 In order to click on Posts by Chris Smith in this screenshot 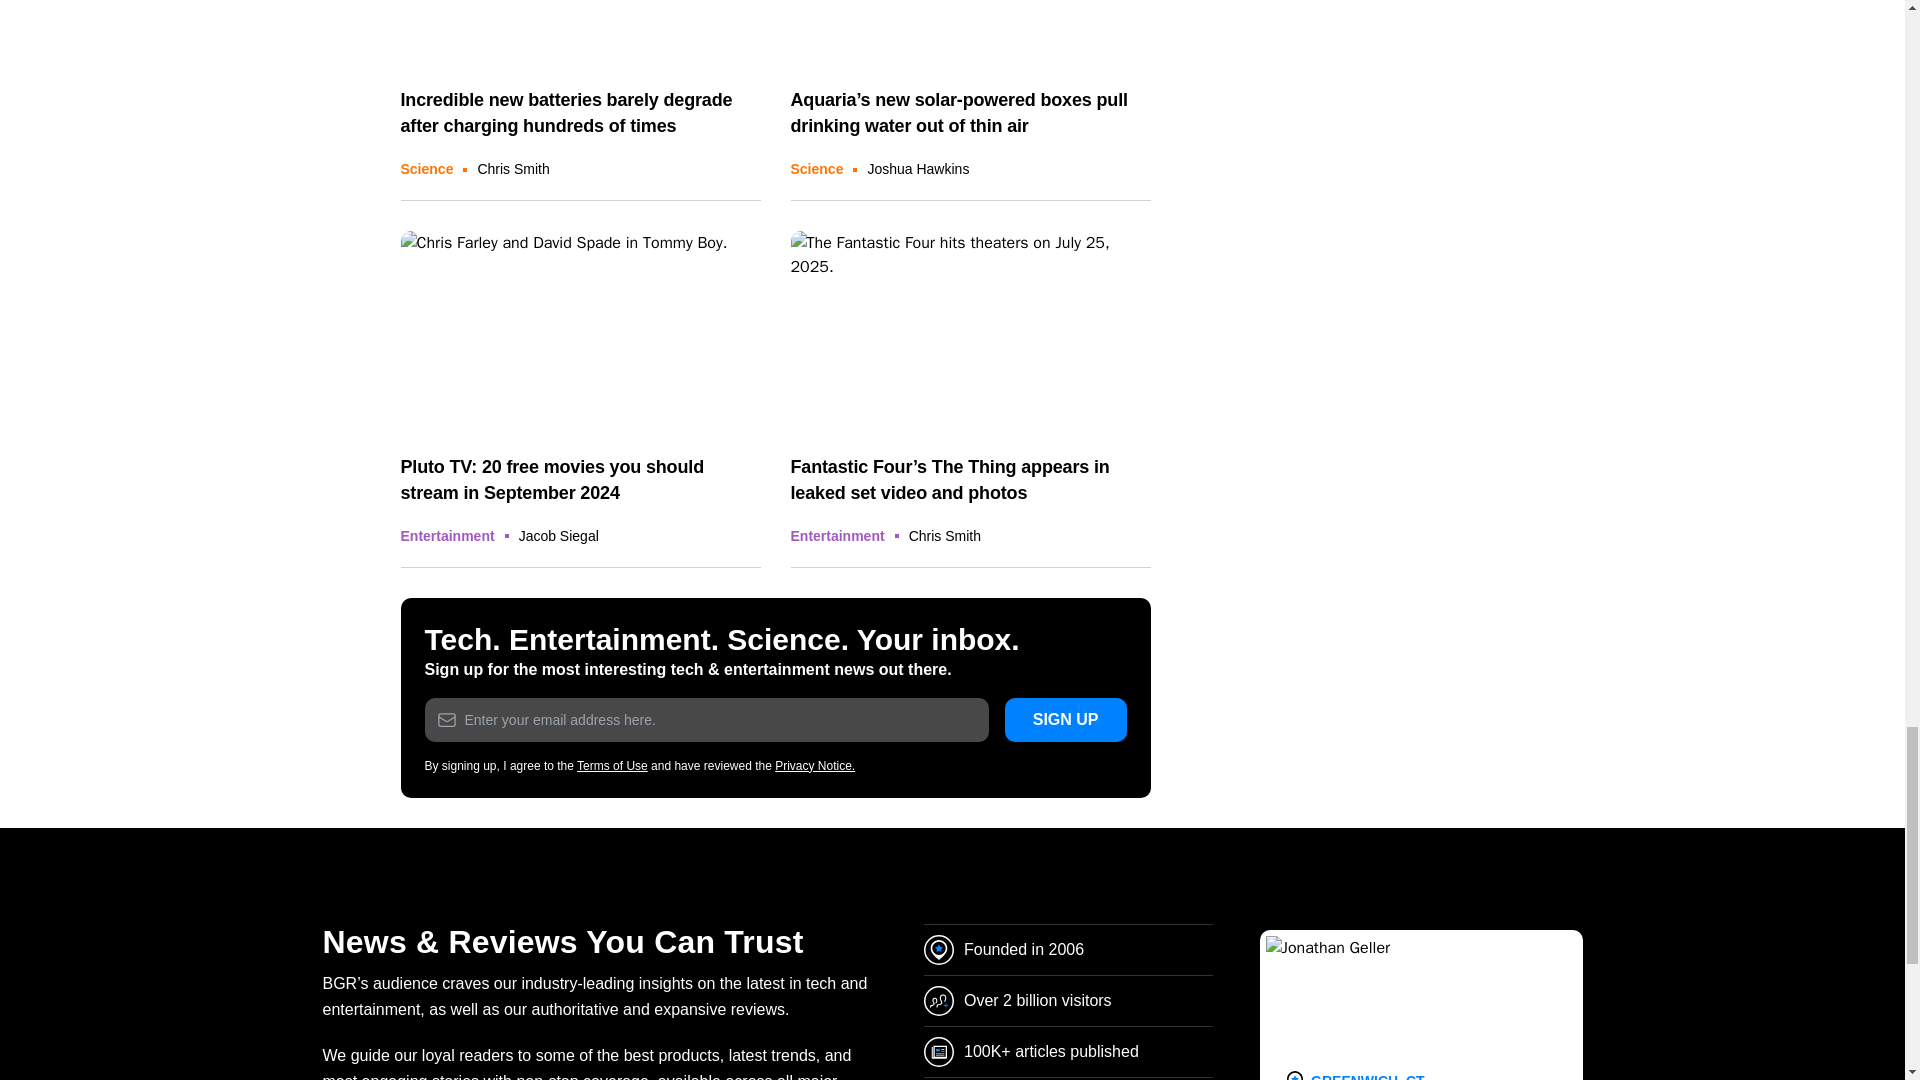, I will do `click(512, 168)`.